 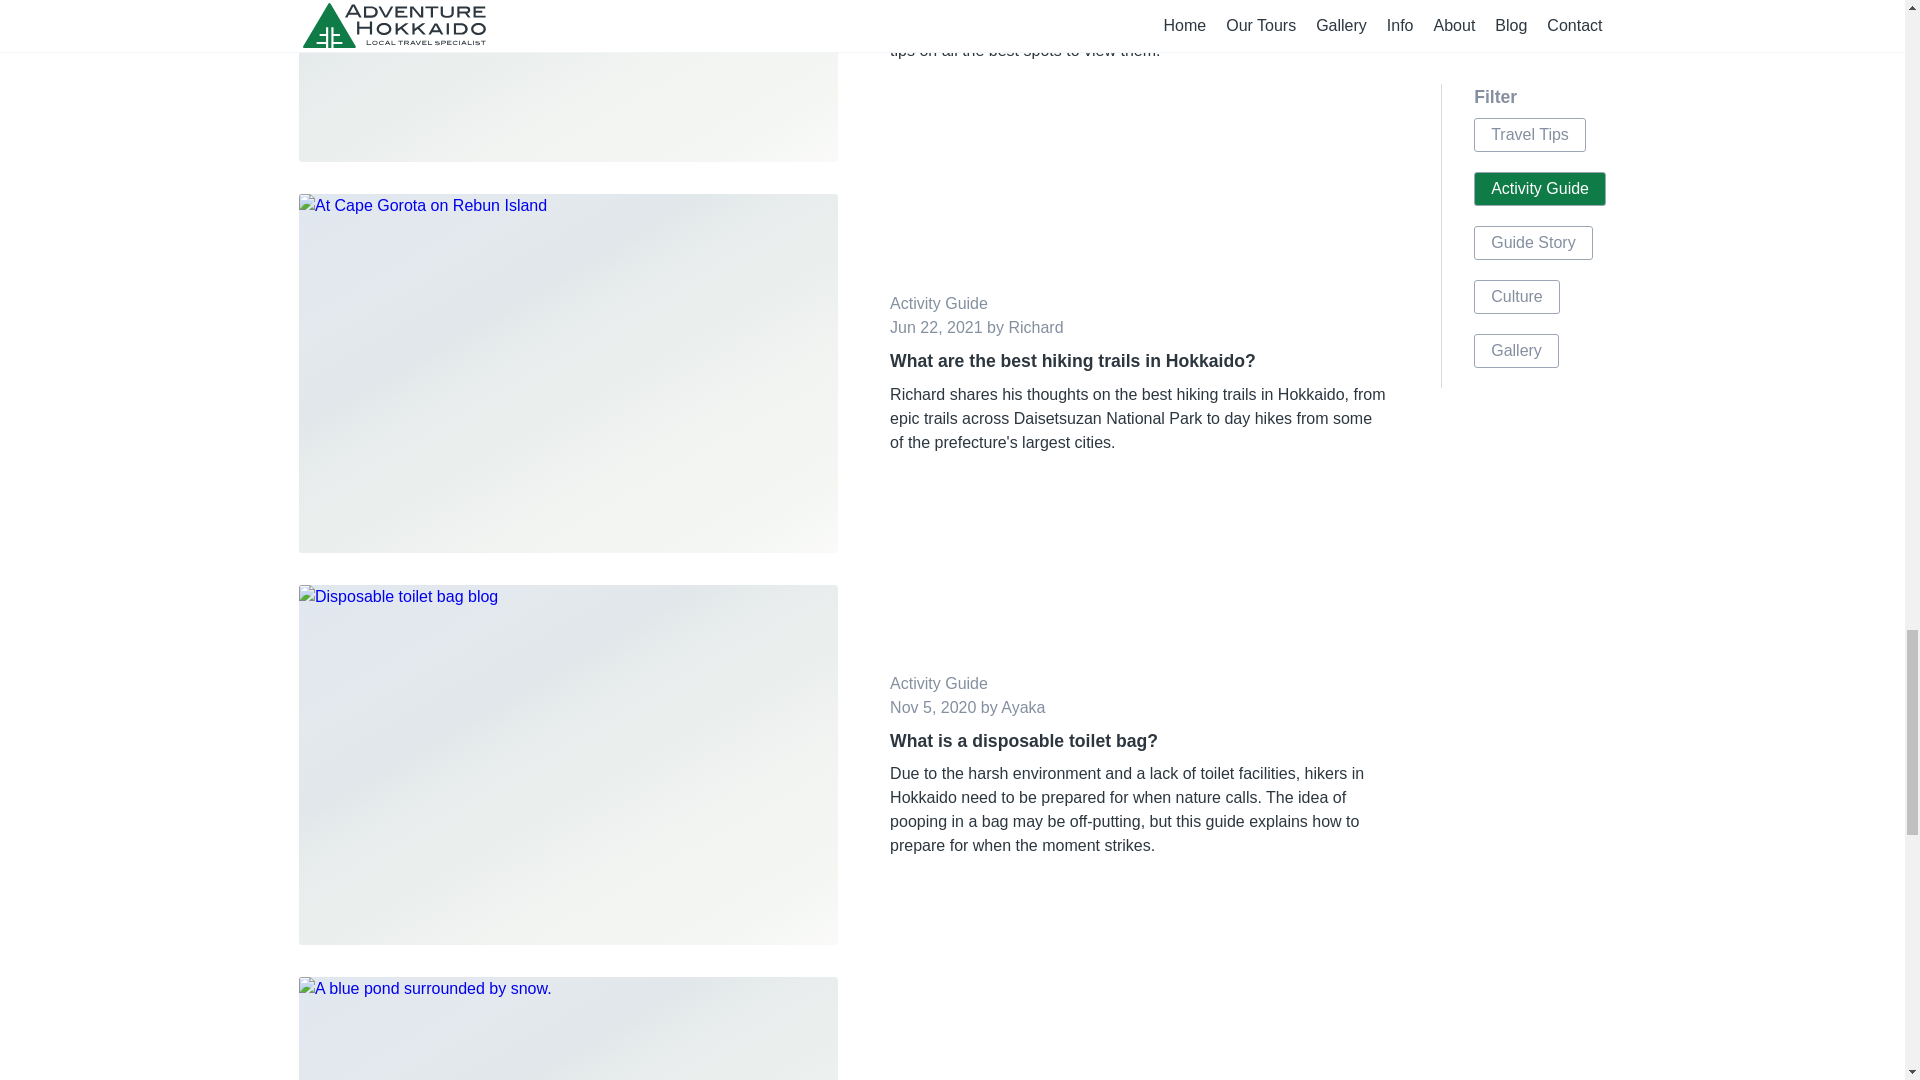 I want to click on What is a disposable toilet bag?, so click(x=1139, y=740).